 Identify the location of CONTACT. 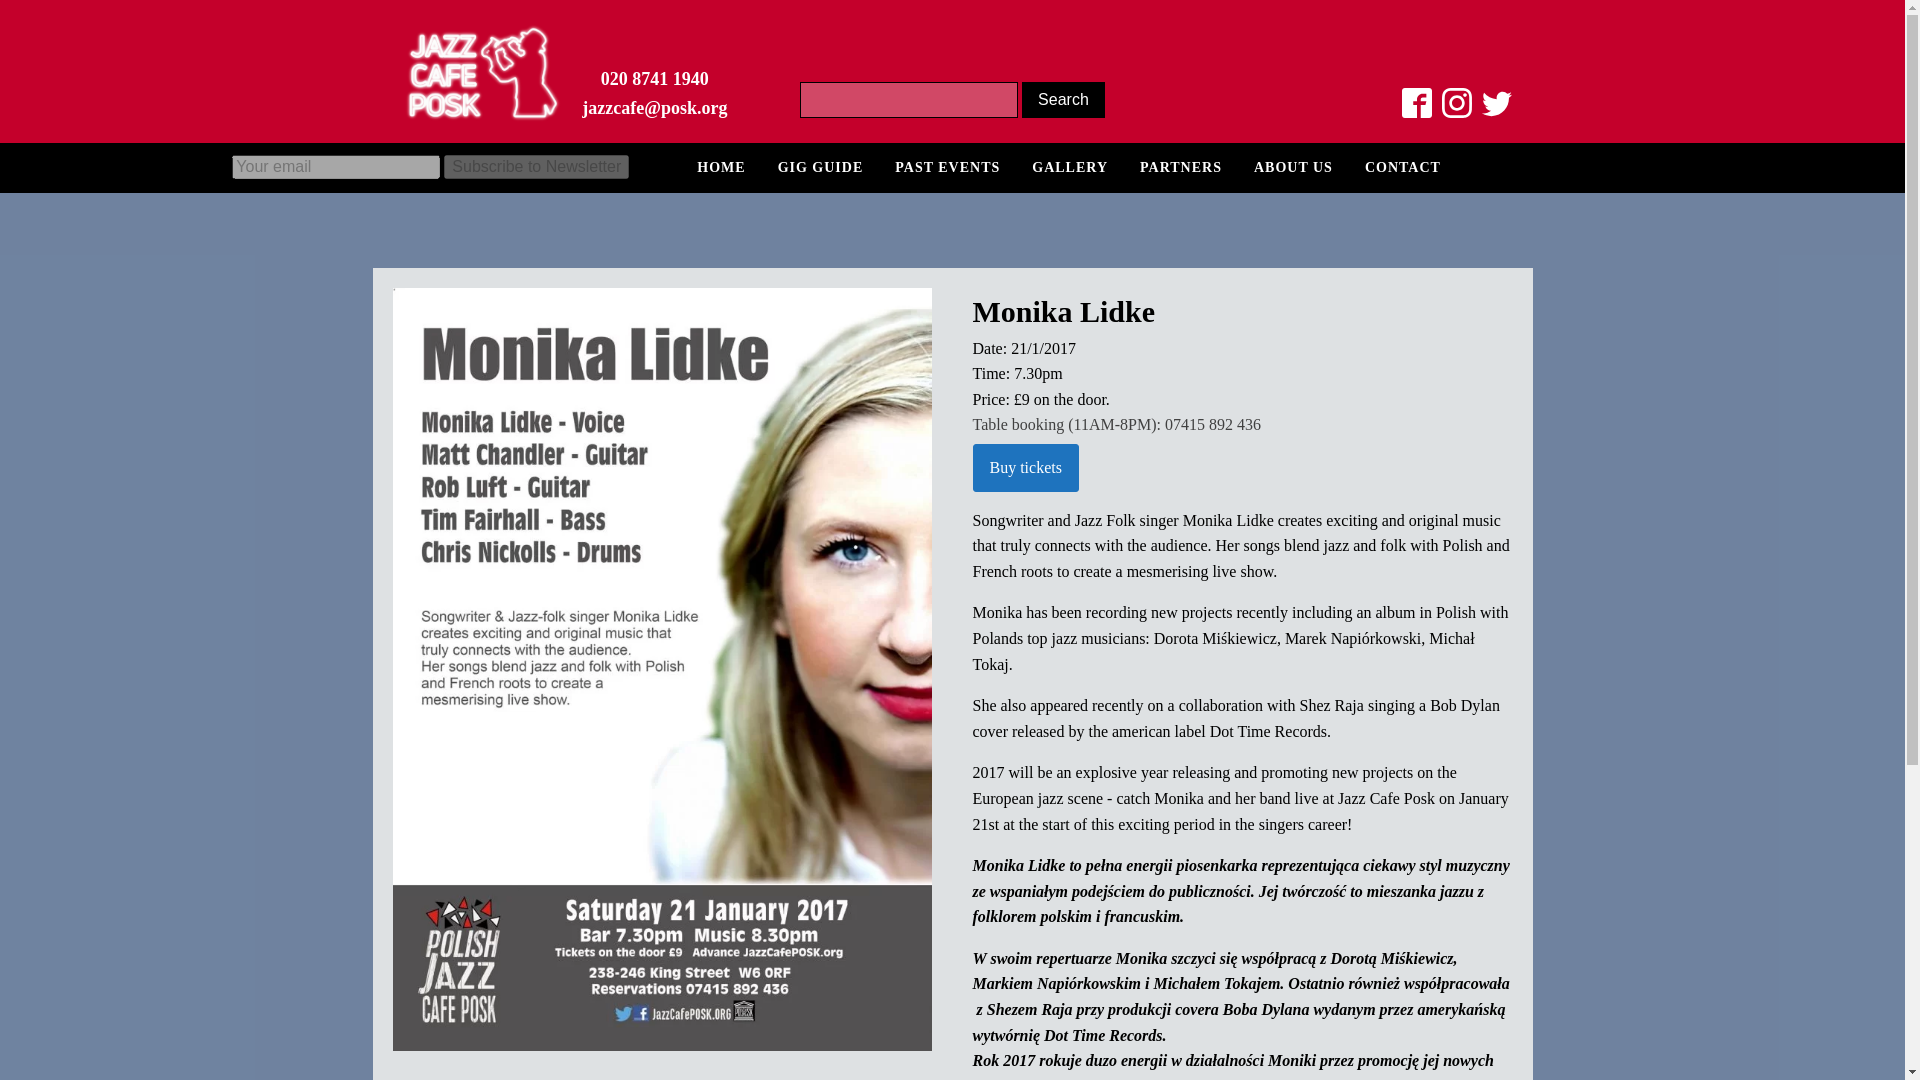
(1403, 168).